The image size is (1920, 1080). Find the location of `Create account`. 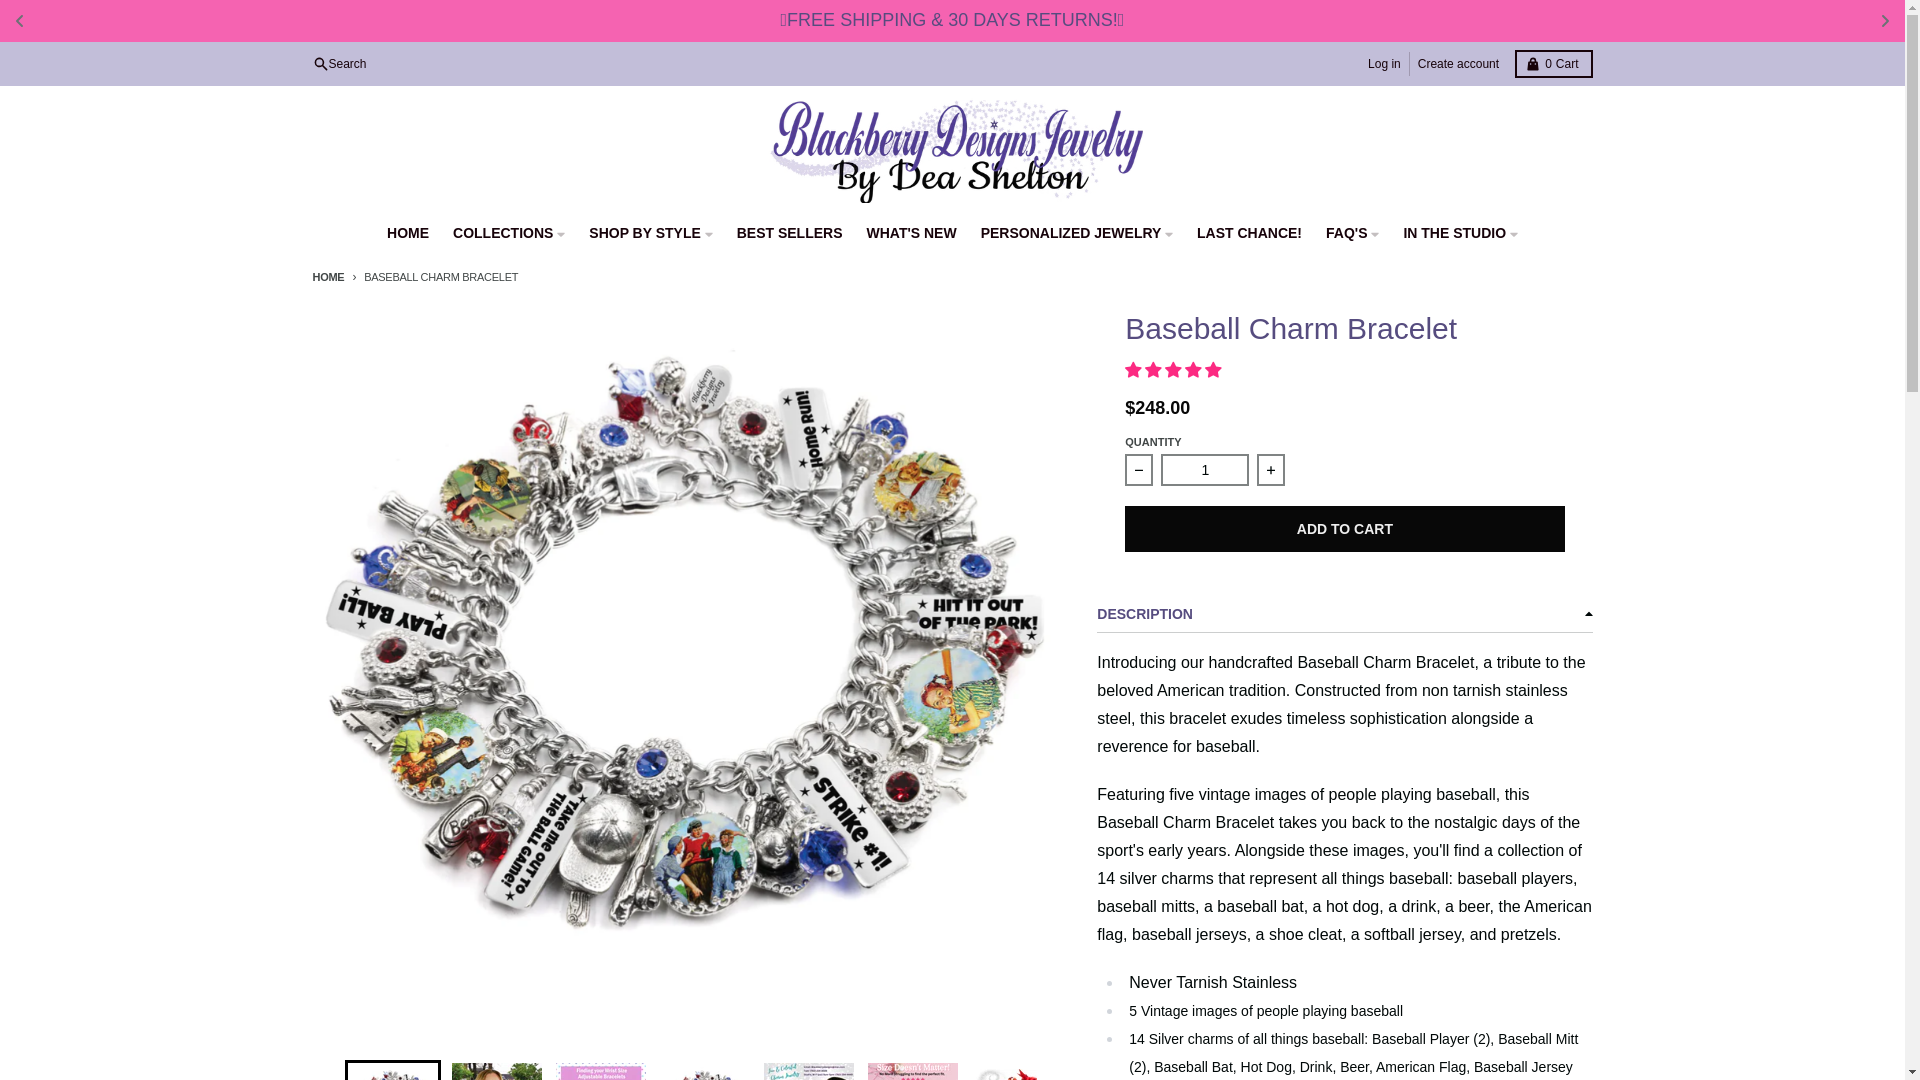

Create account is located at coordinates (338, 63).